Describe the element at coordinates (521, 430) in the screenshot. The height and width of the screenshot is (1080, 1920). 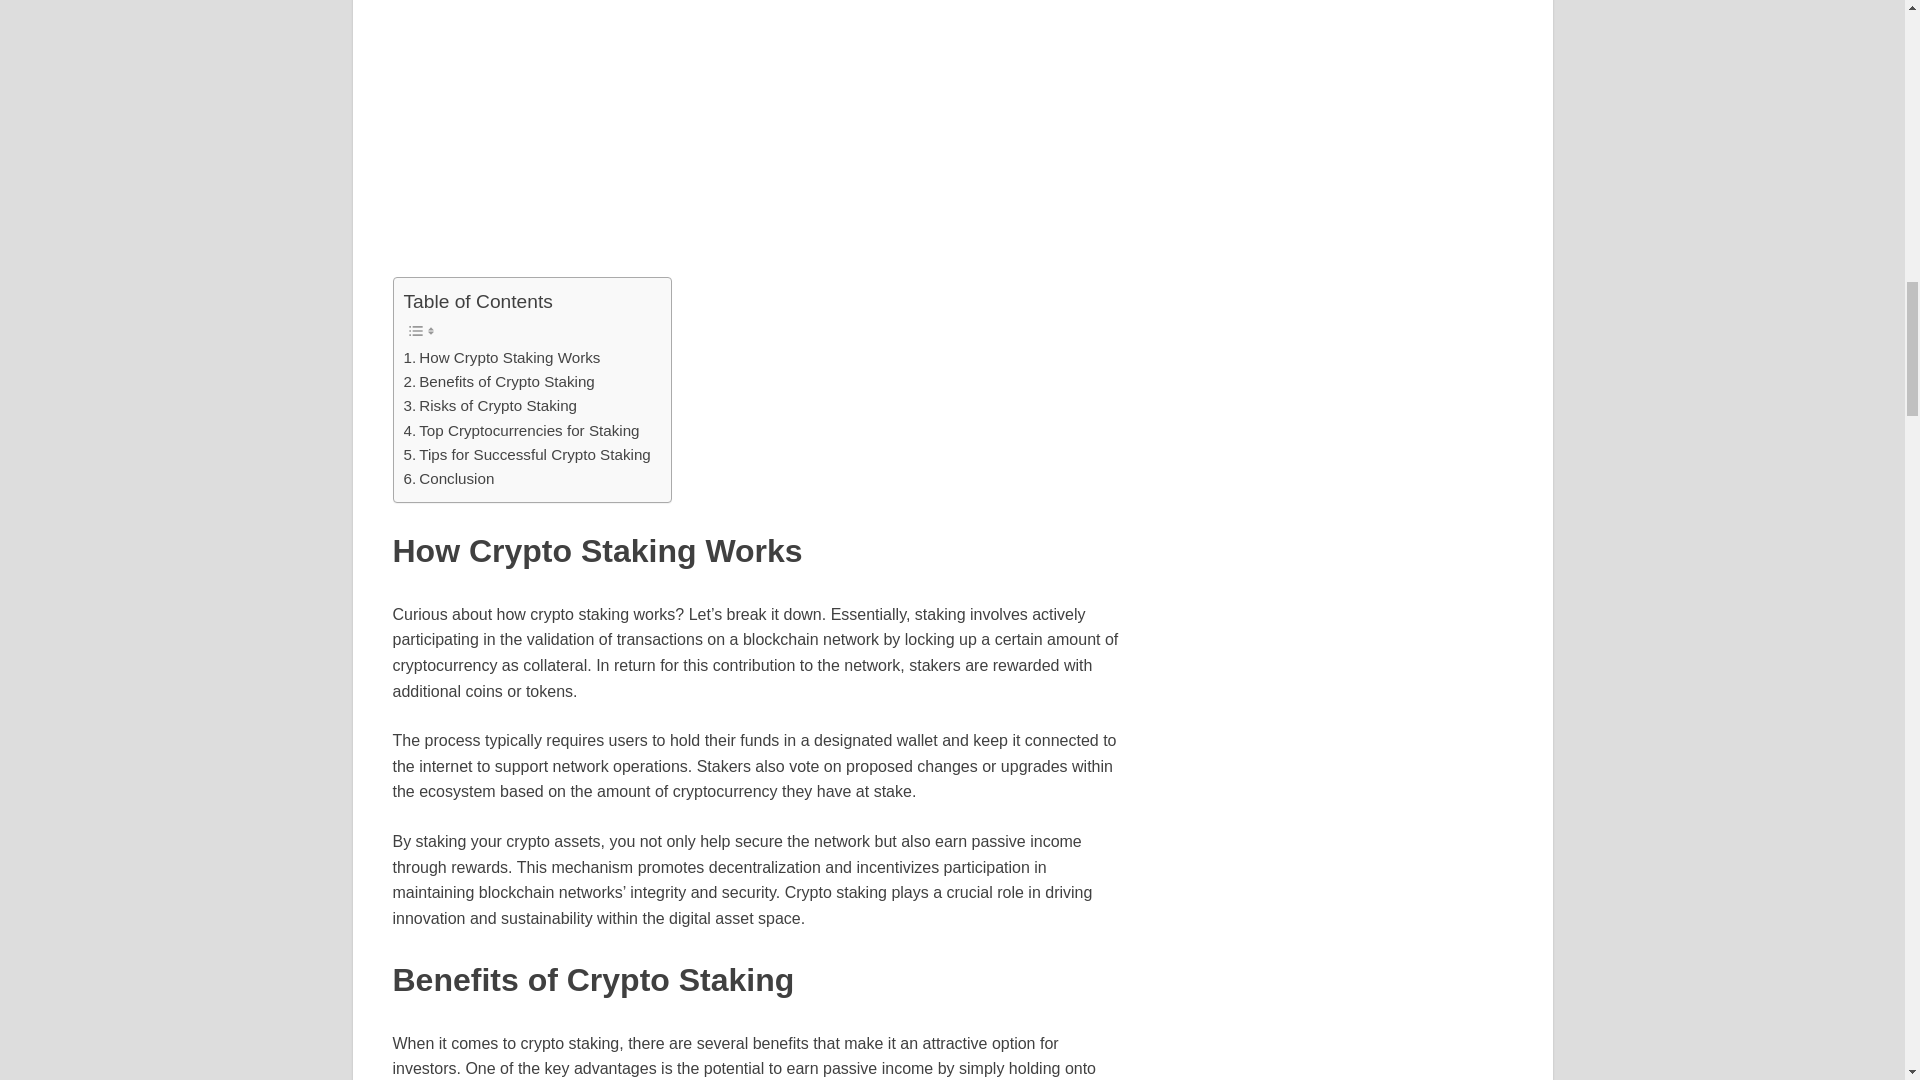
I see `Top Cryptocurrencies for Staking` at that location.